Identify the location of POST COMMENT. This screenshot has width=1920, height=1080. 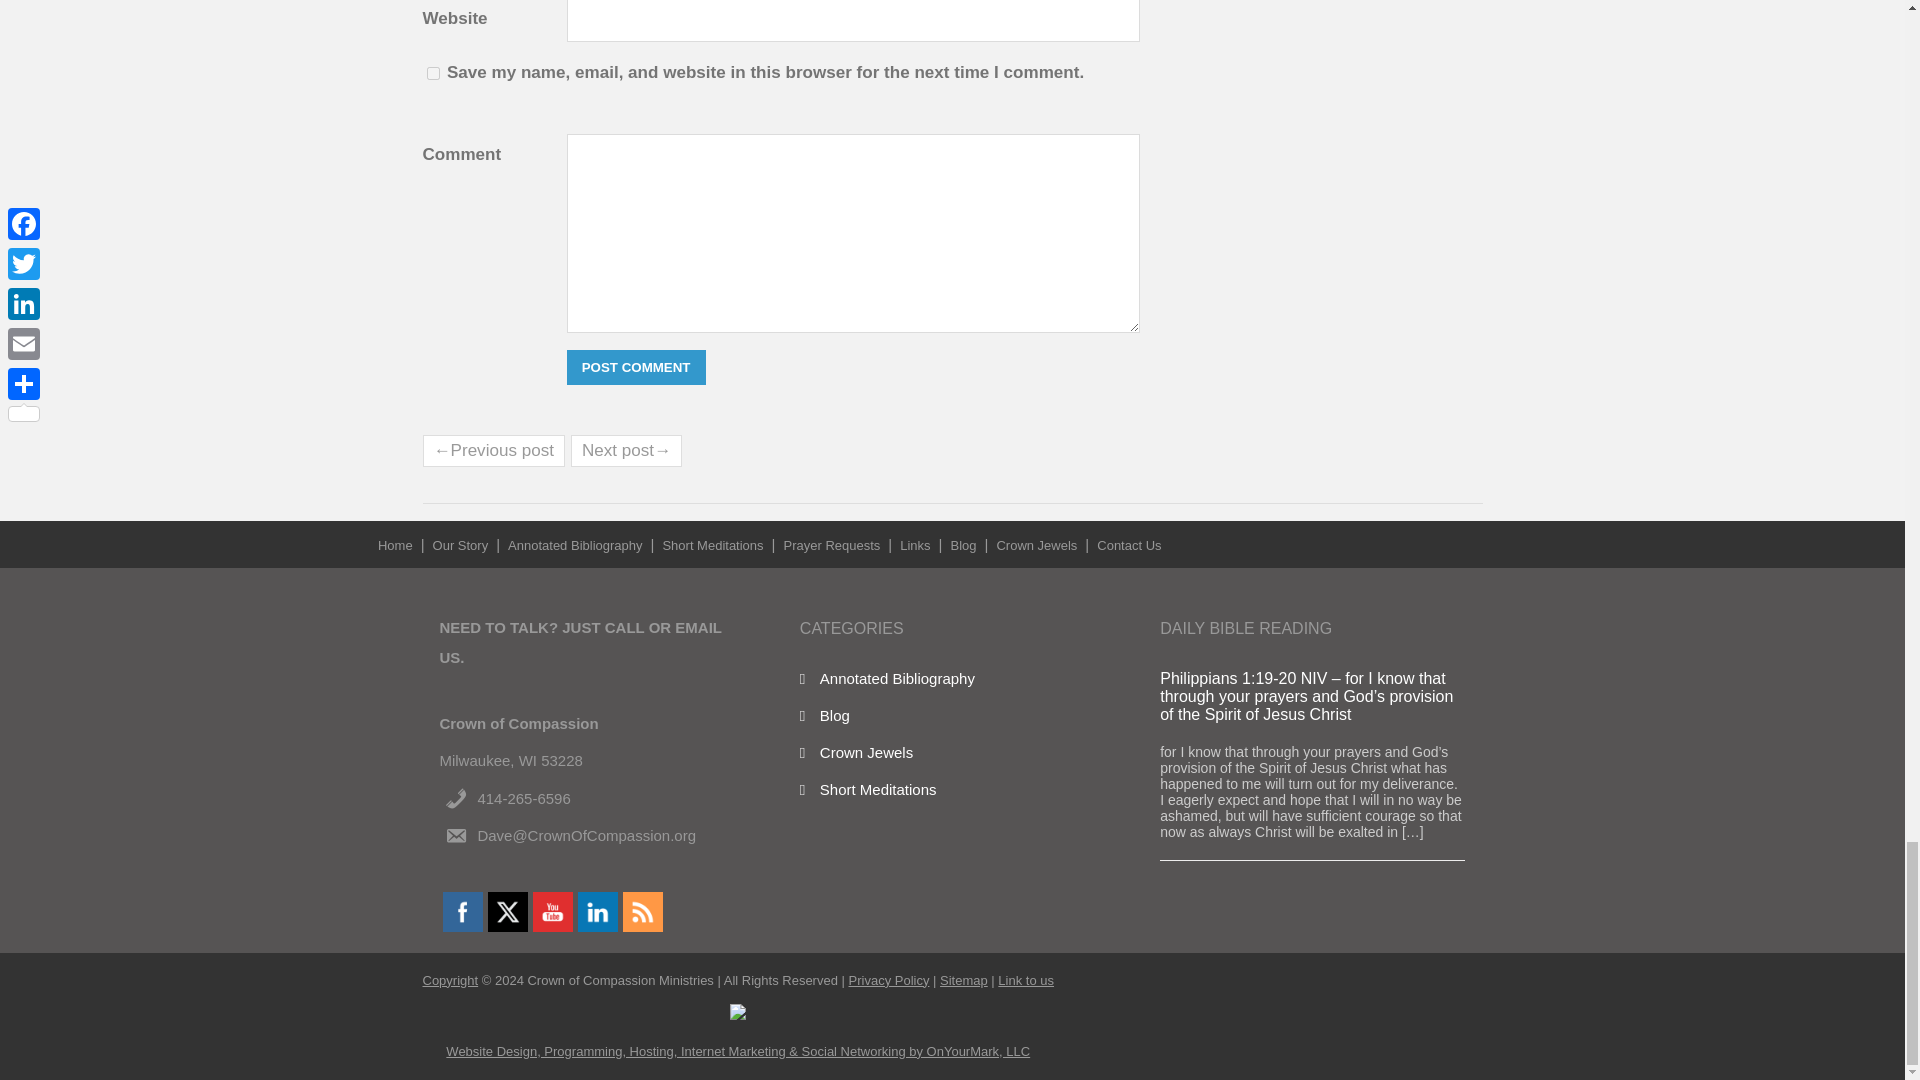
(636, 366).